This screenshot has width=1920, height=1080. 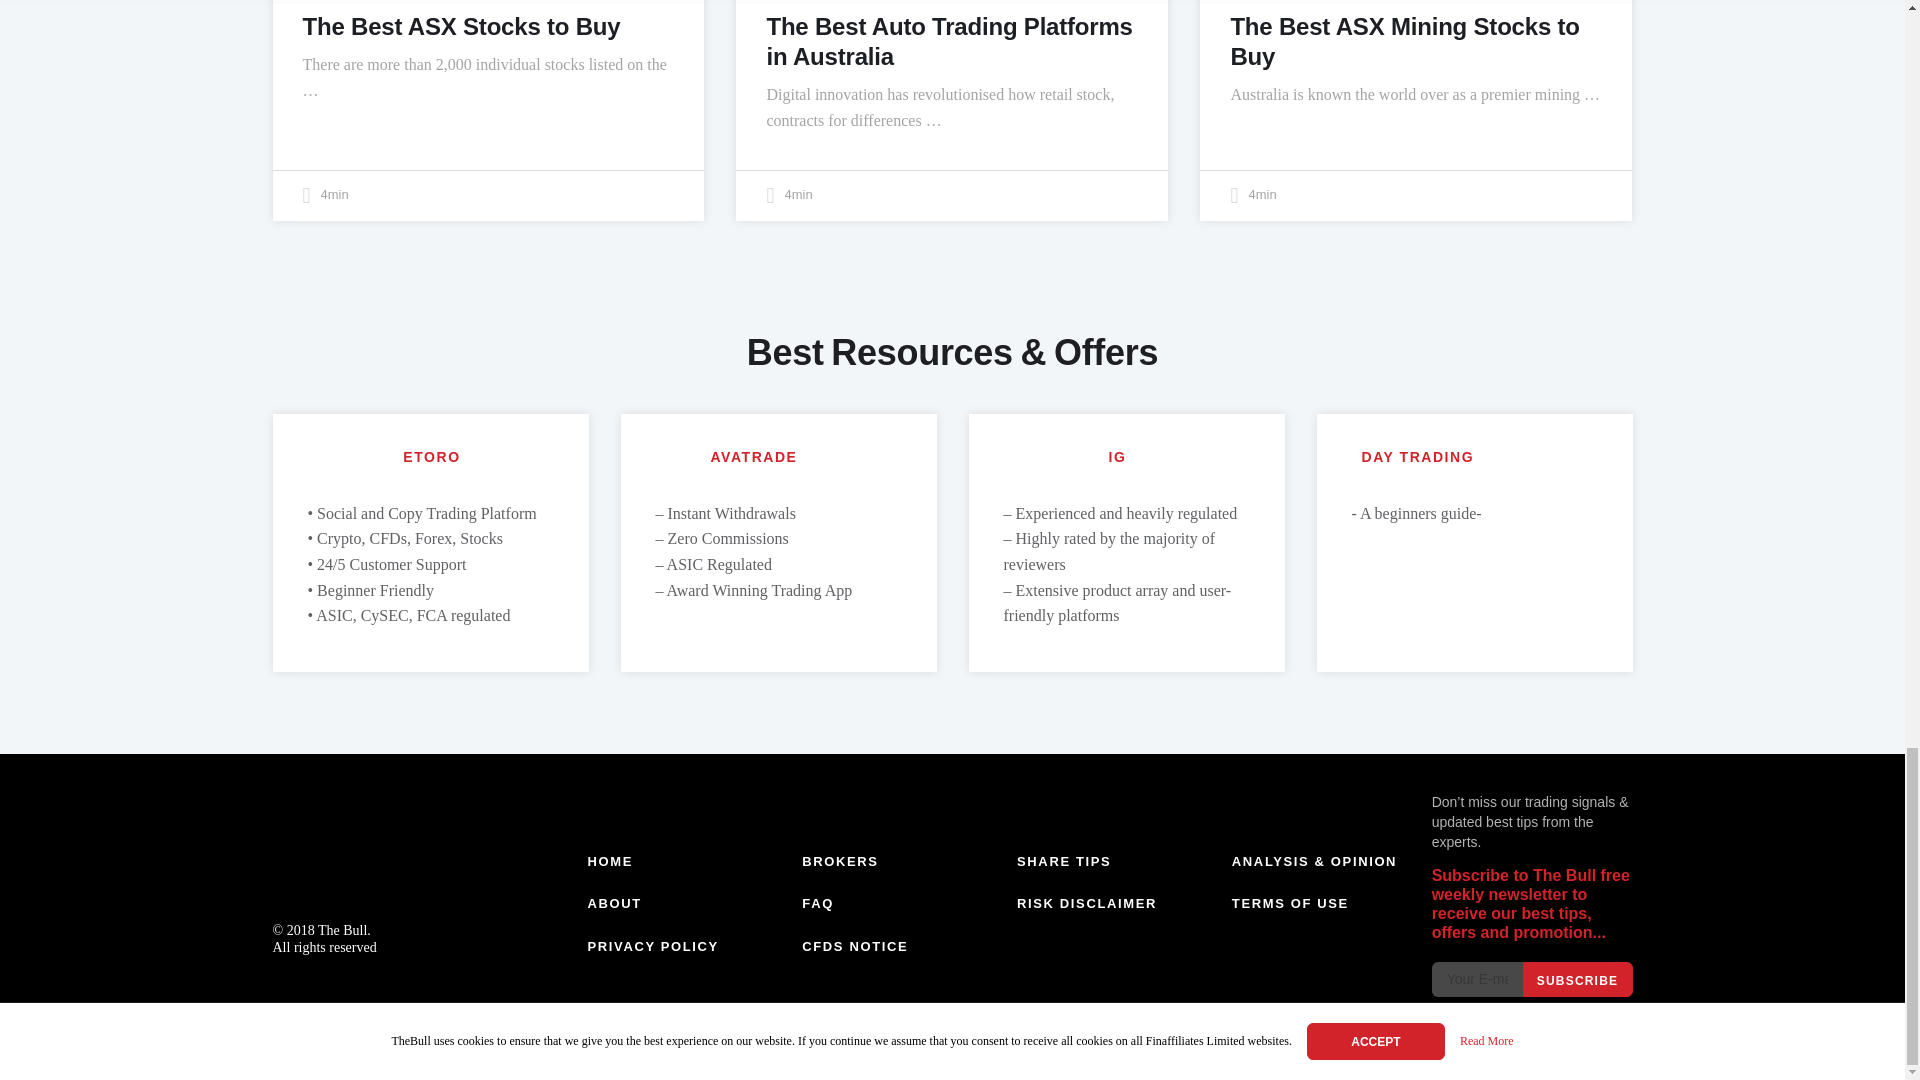 I want to click on The Best Auto Trading Platforms in Australia, so click(x=949, y=41).